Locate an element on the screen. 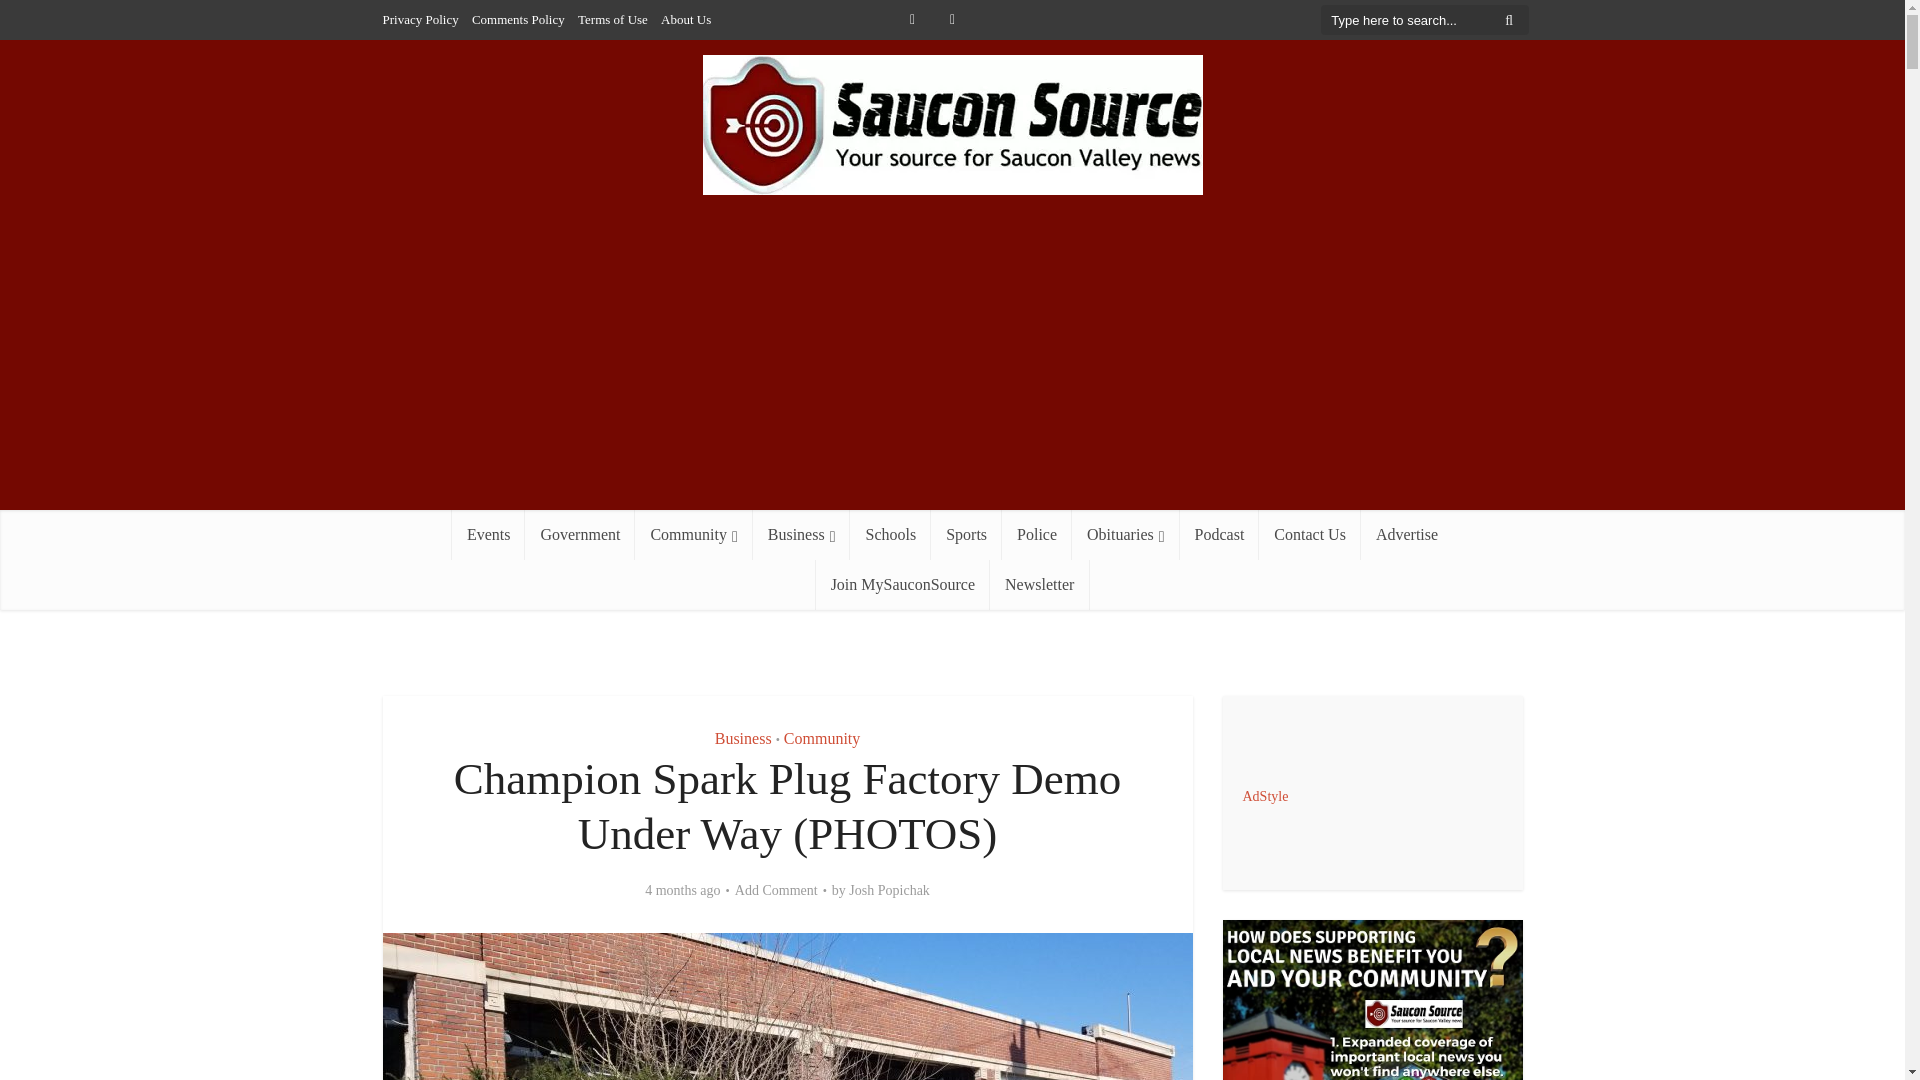 The height and width of the screenshot is (1080, 1920). Type here to search... is located at coordinates (1424, 20).